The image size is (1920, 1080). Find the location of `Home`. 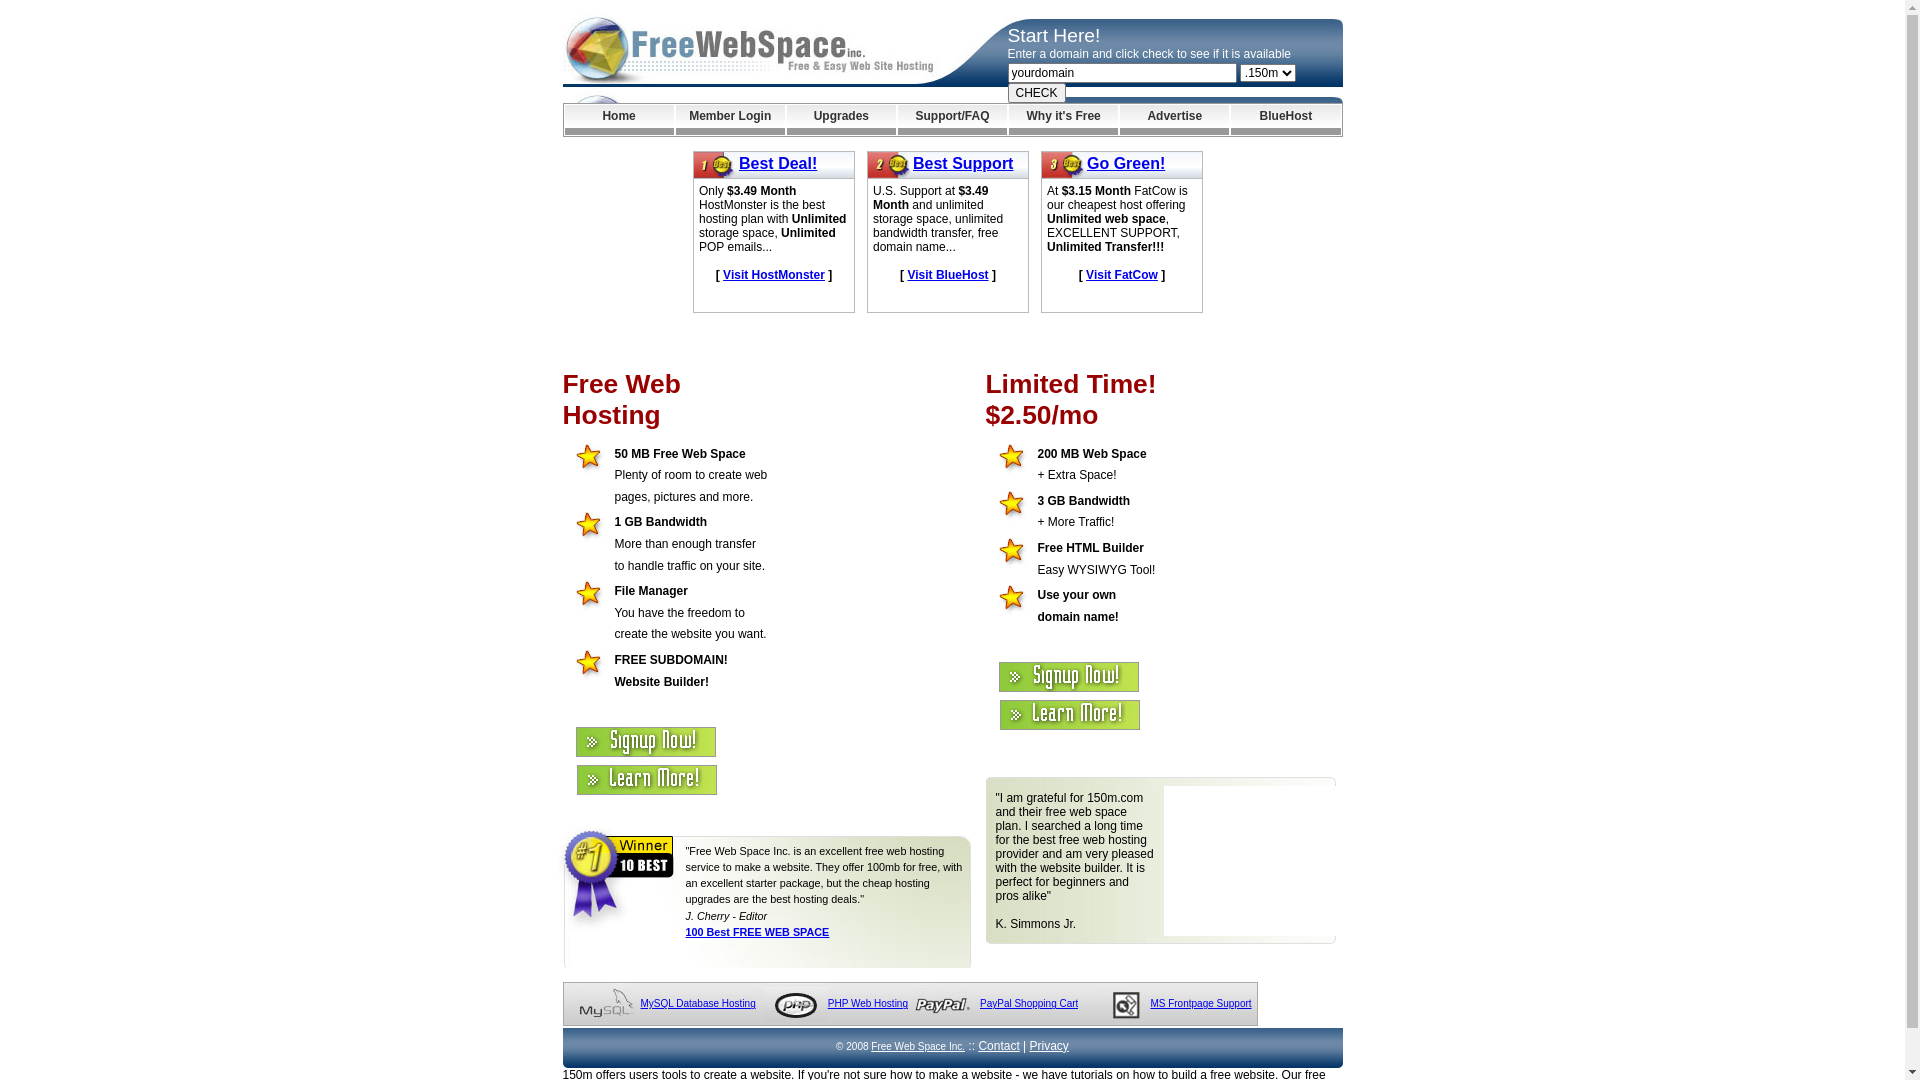

Home is located at coordinates (618, 120).